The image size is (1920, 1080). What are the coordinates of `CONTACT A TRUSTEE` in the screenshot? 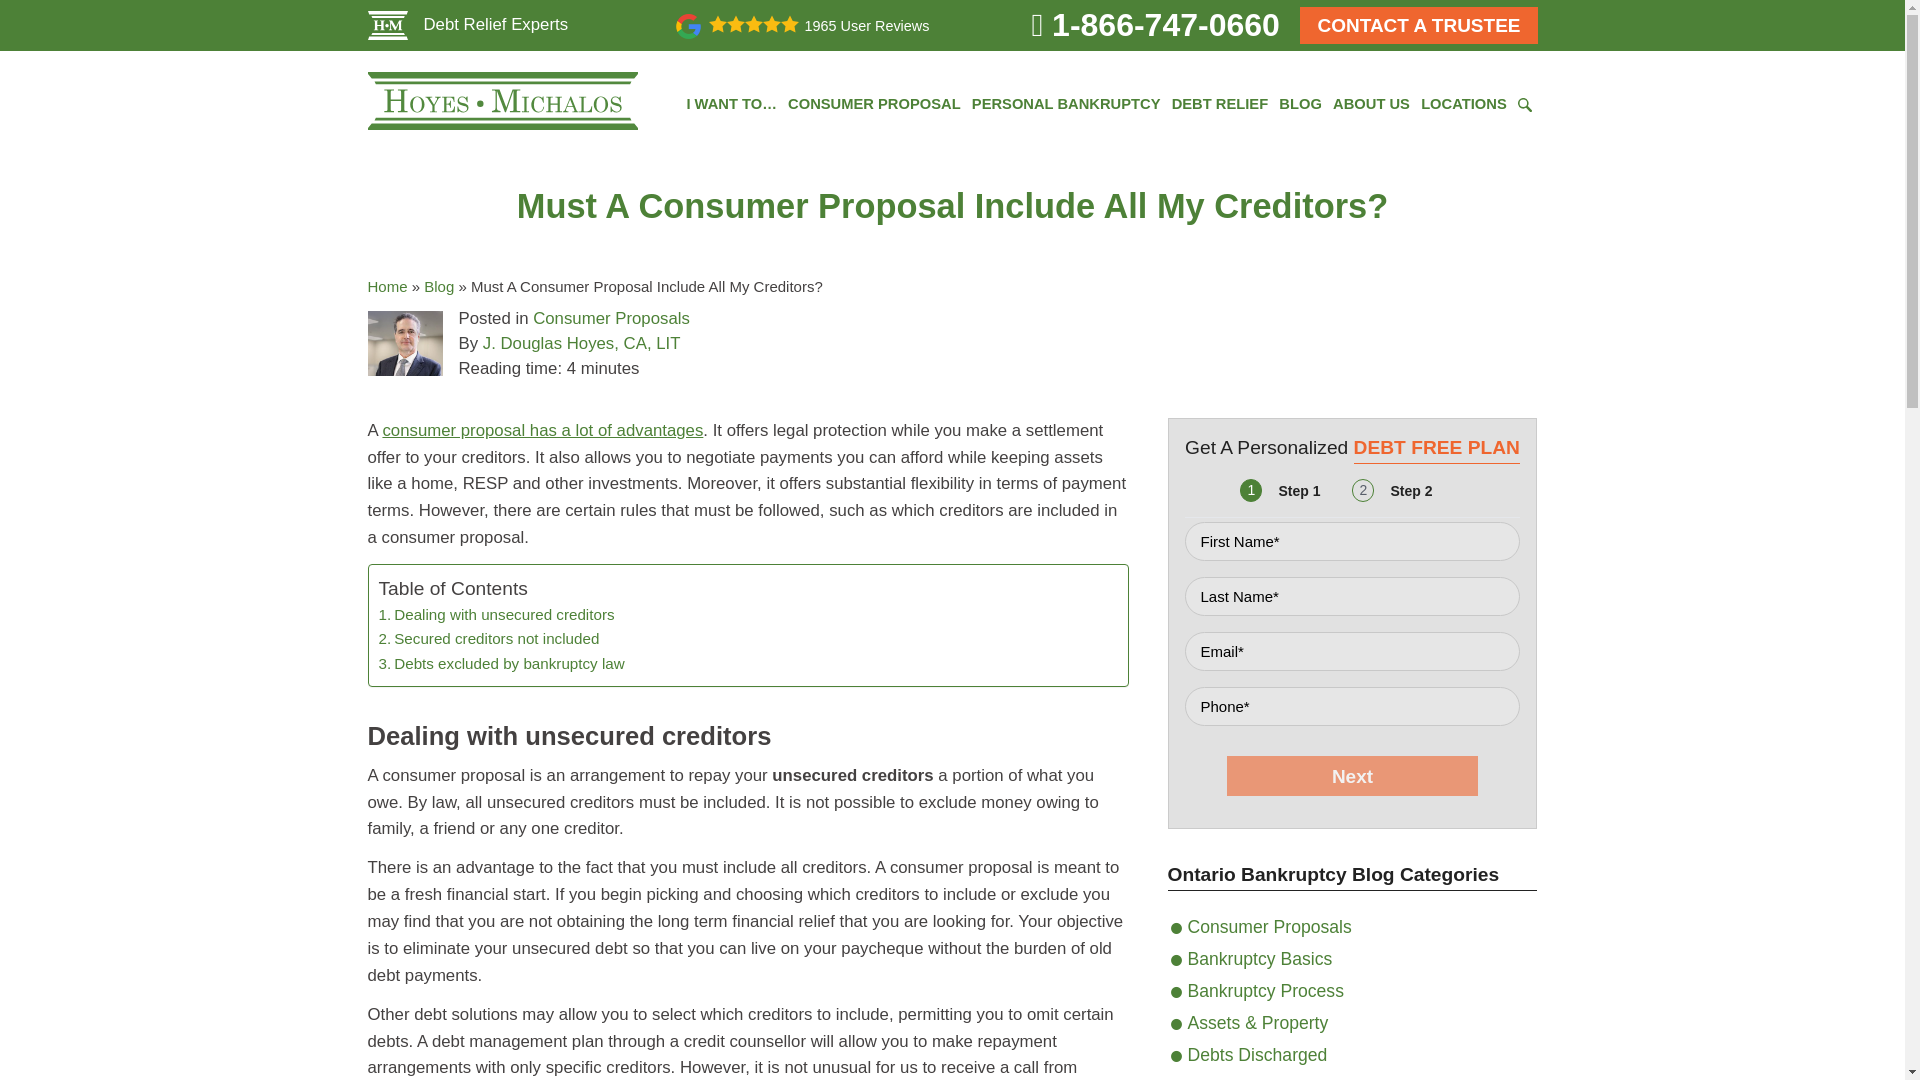 It's located at (1418, 25).